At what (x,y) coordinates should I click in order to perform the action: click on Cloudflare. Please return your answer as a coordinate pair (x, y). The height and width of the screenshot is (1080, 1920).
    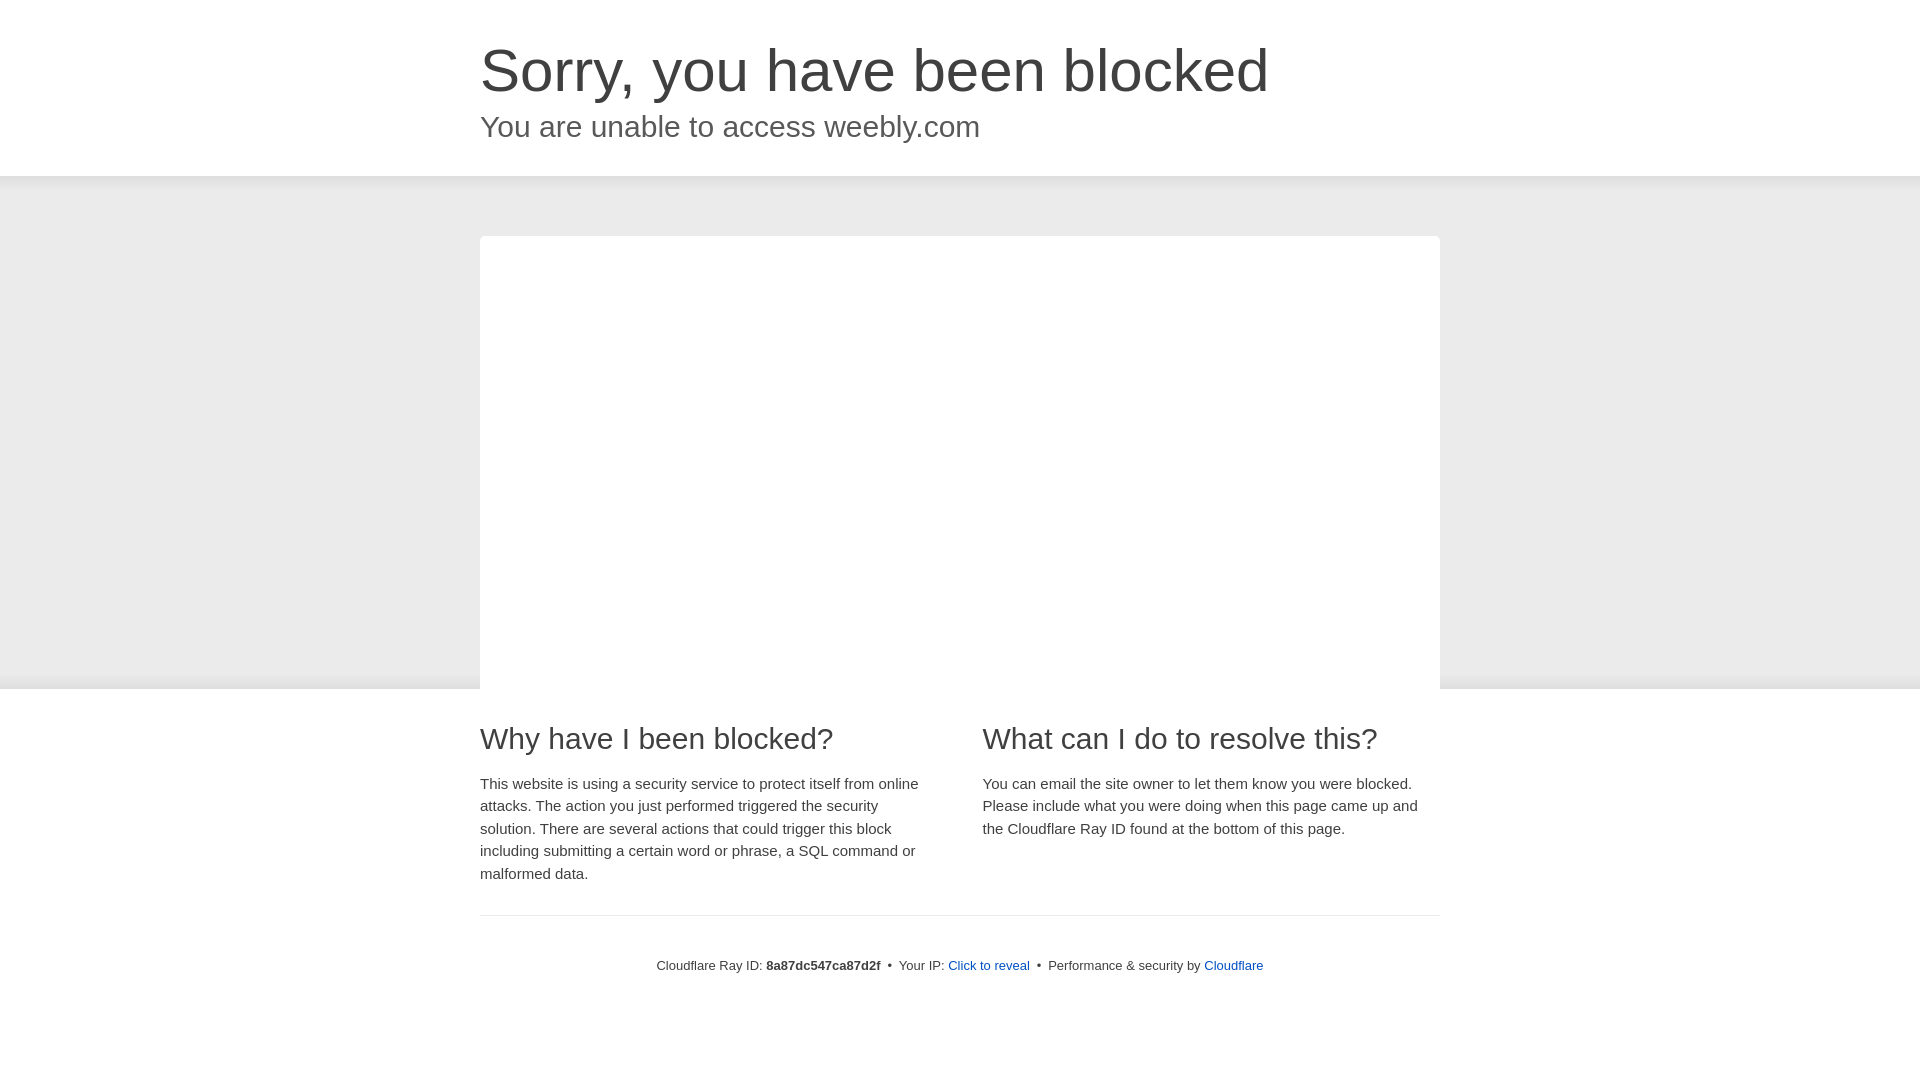
    Looking at the image, I should click on (1233, 965).